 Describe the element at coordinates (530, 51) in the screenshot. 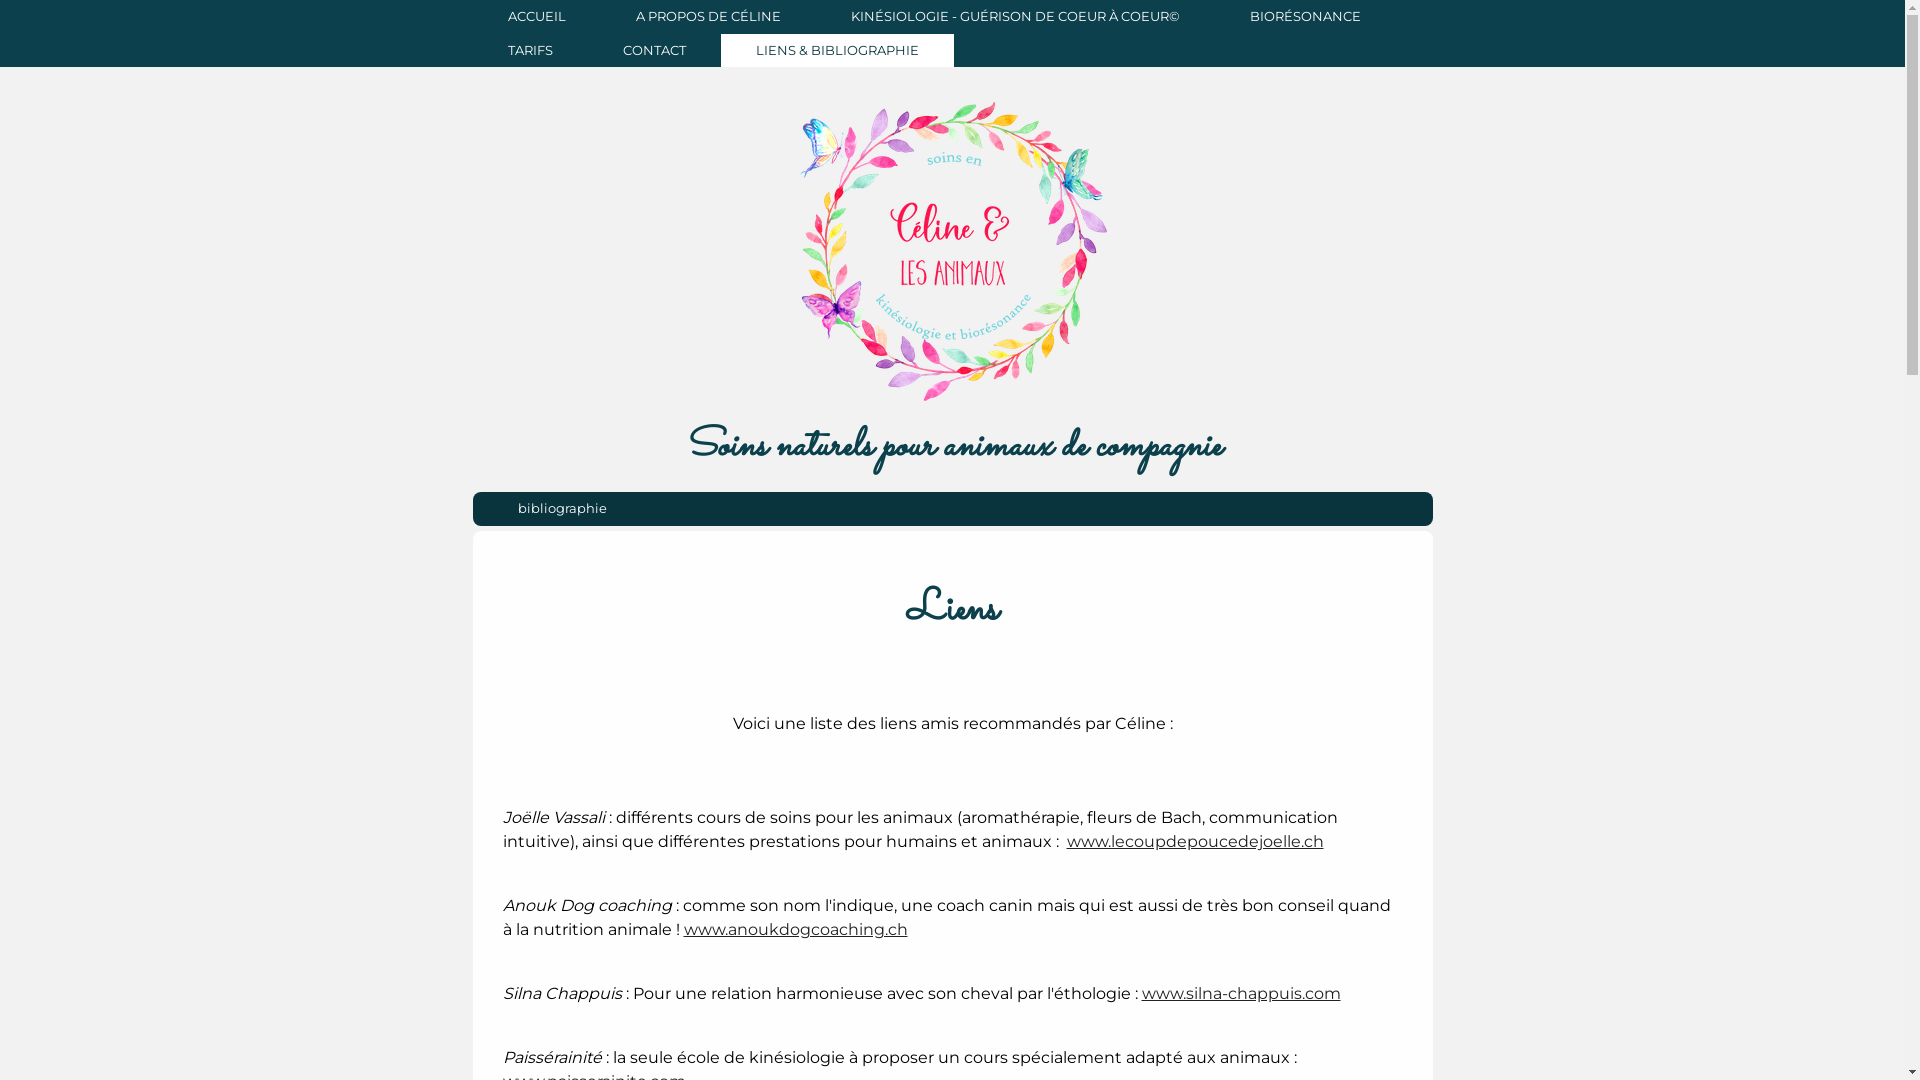

I see `TARIFS` at that location.